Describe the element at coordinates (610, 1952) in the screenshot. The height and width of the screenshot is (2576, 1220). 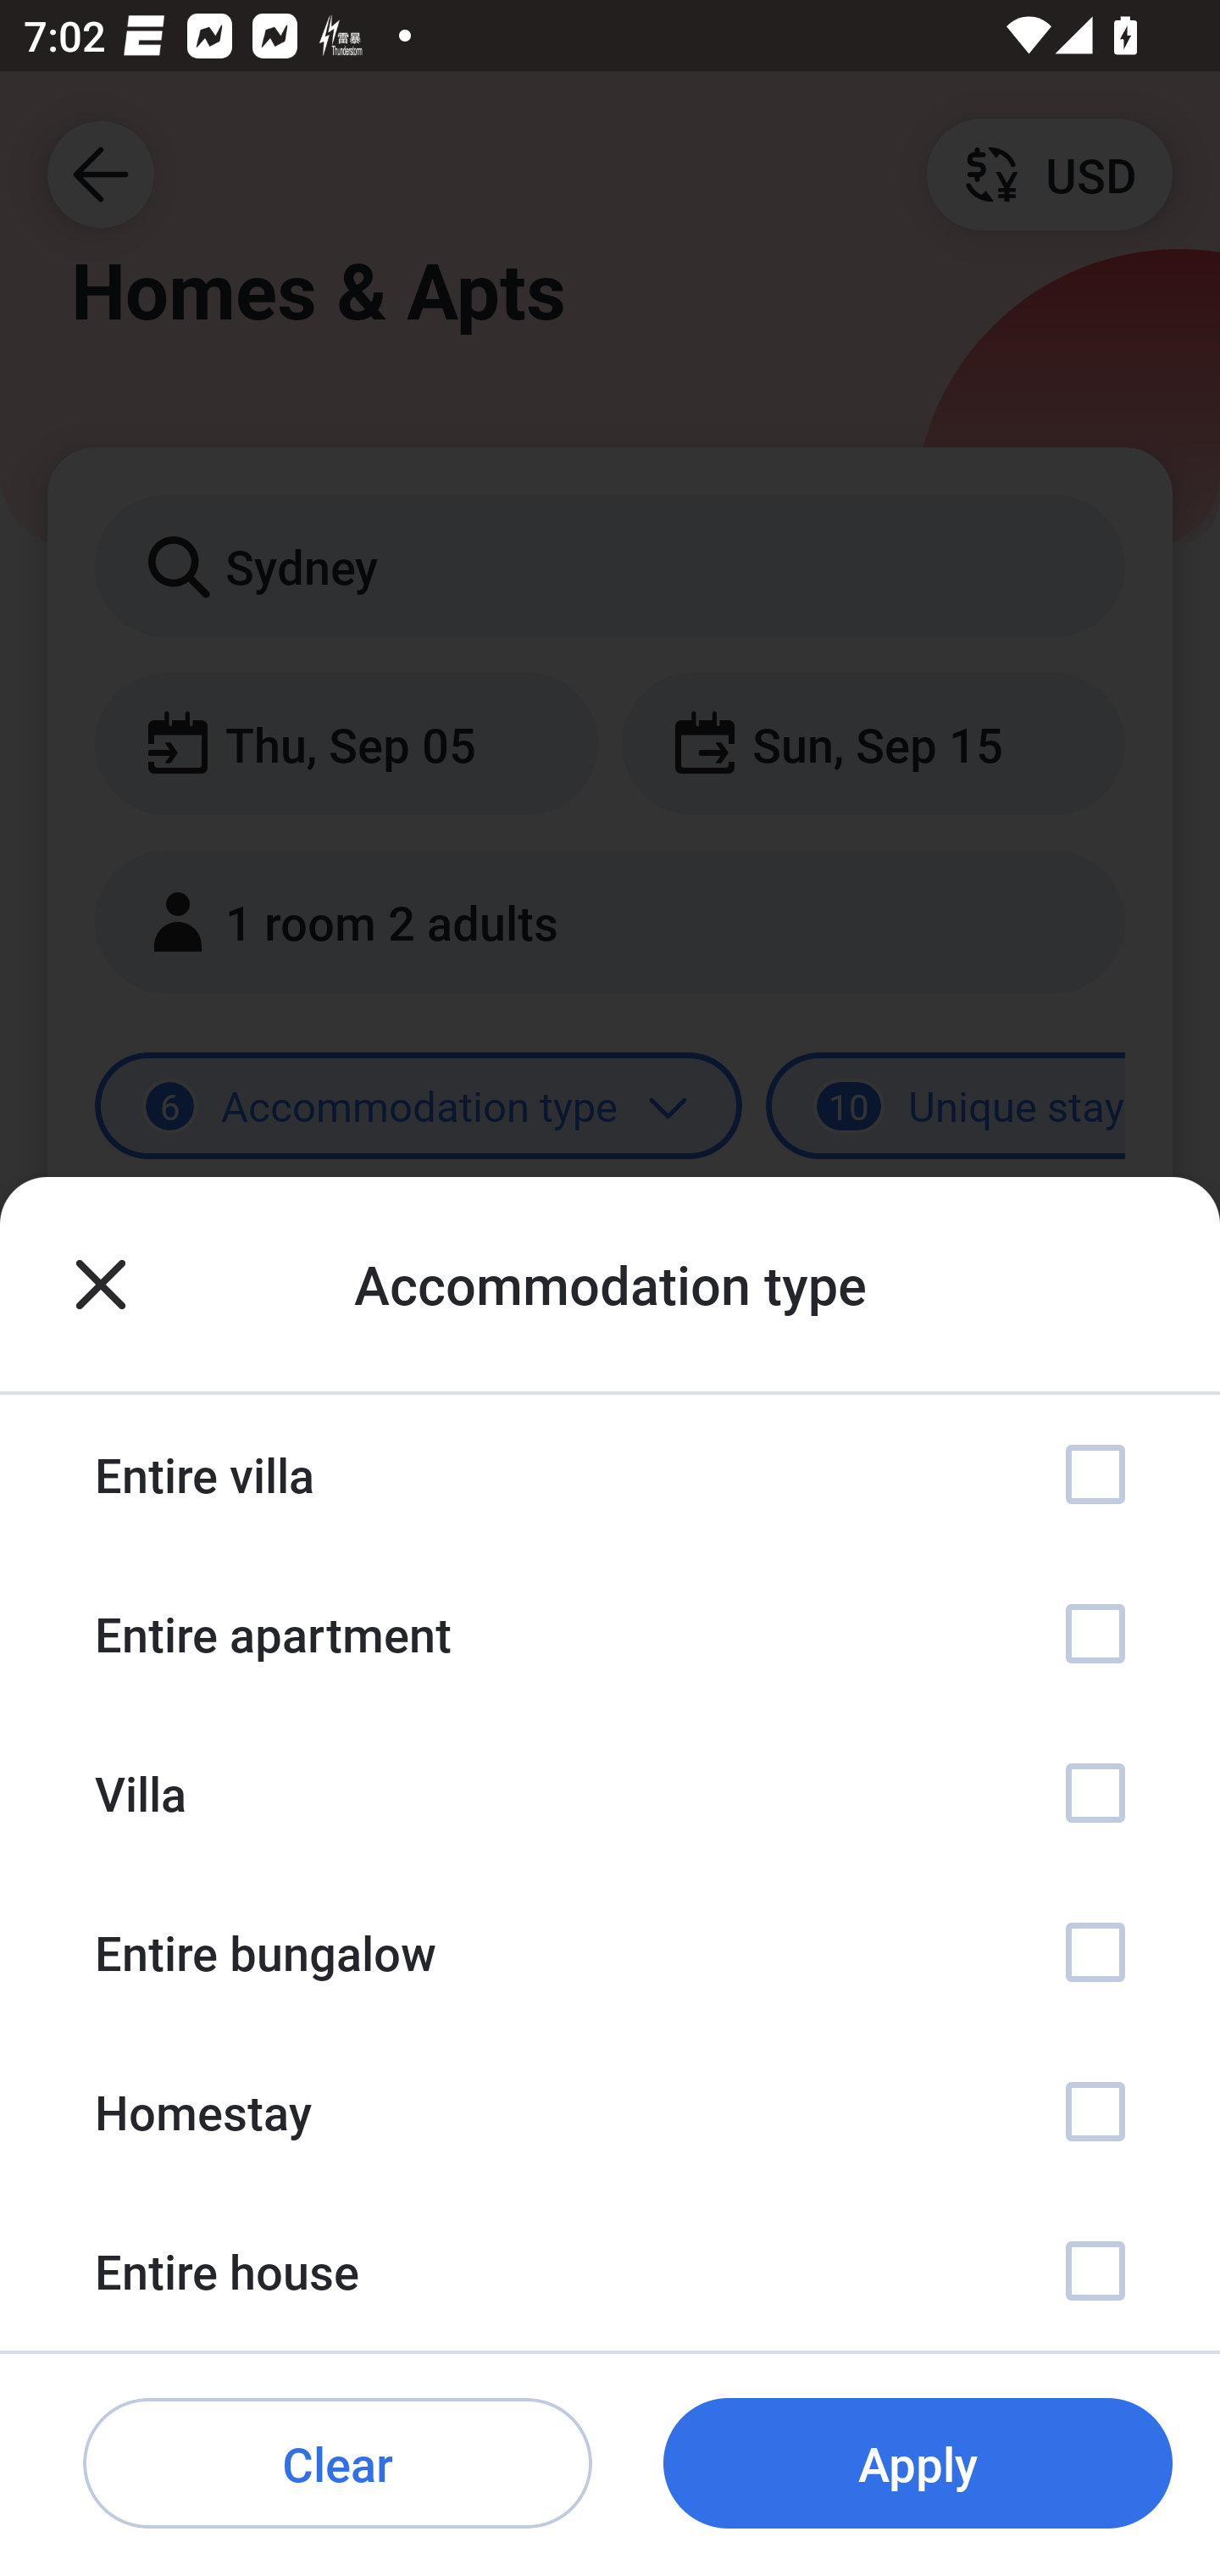
I see `Entire bungalow` at that location.